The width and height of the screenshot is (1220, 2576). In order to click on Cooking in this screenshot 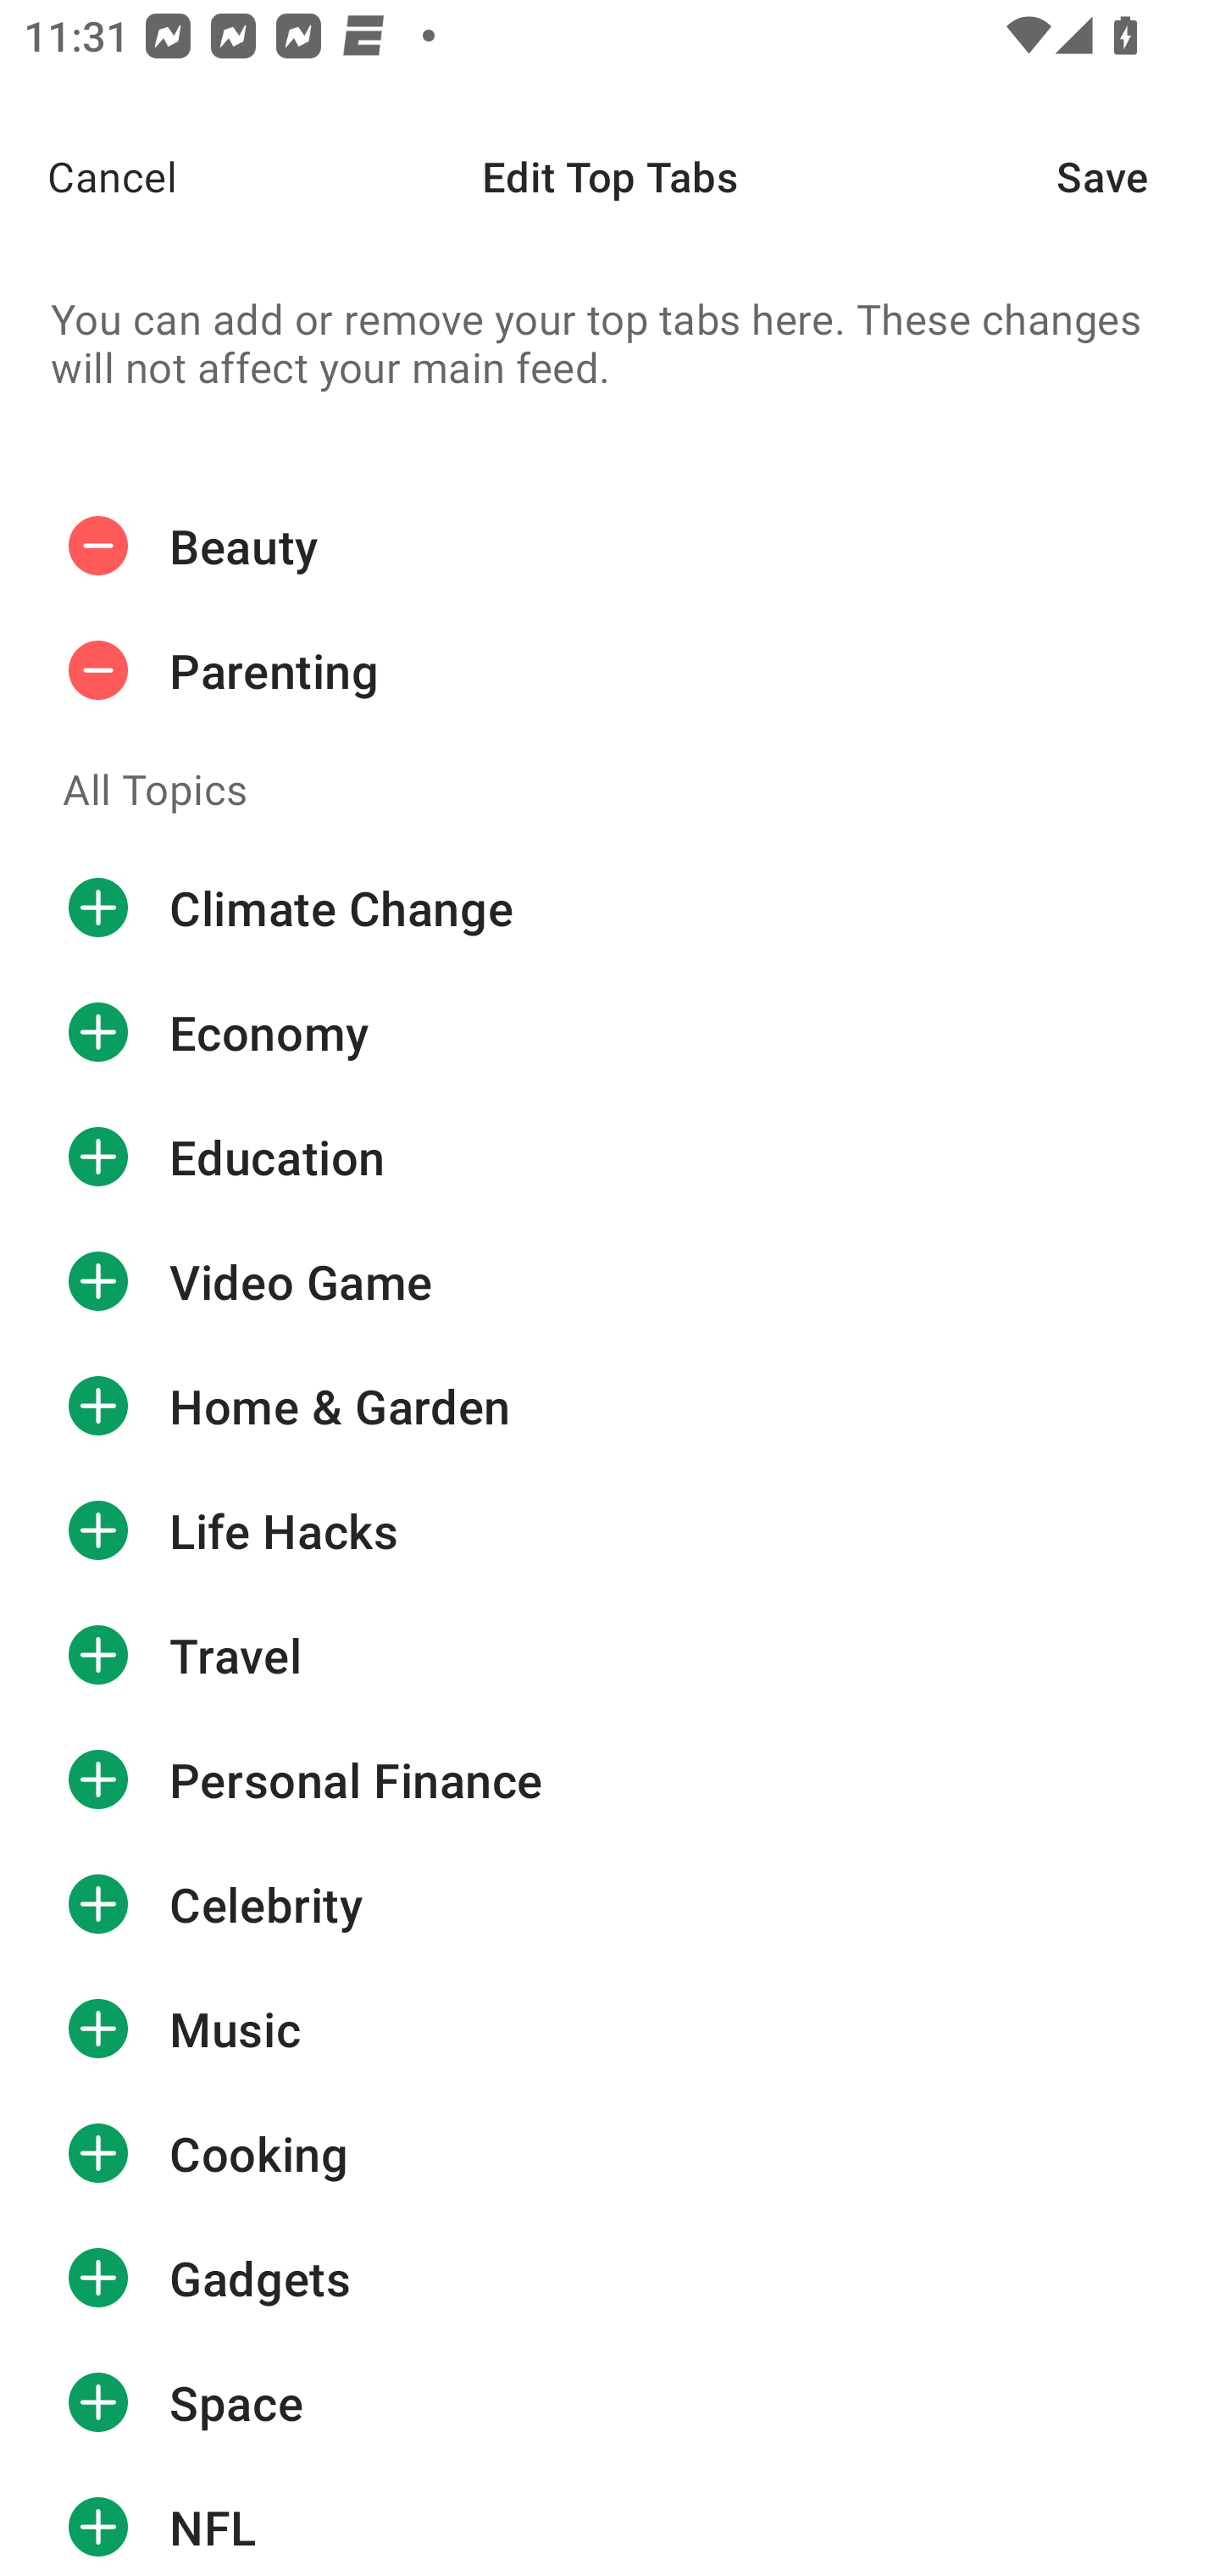, I will do `click(610, 2153)`.